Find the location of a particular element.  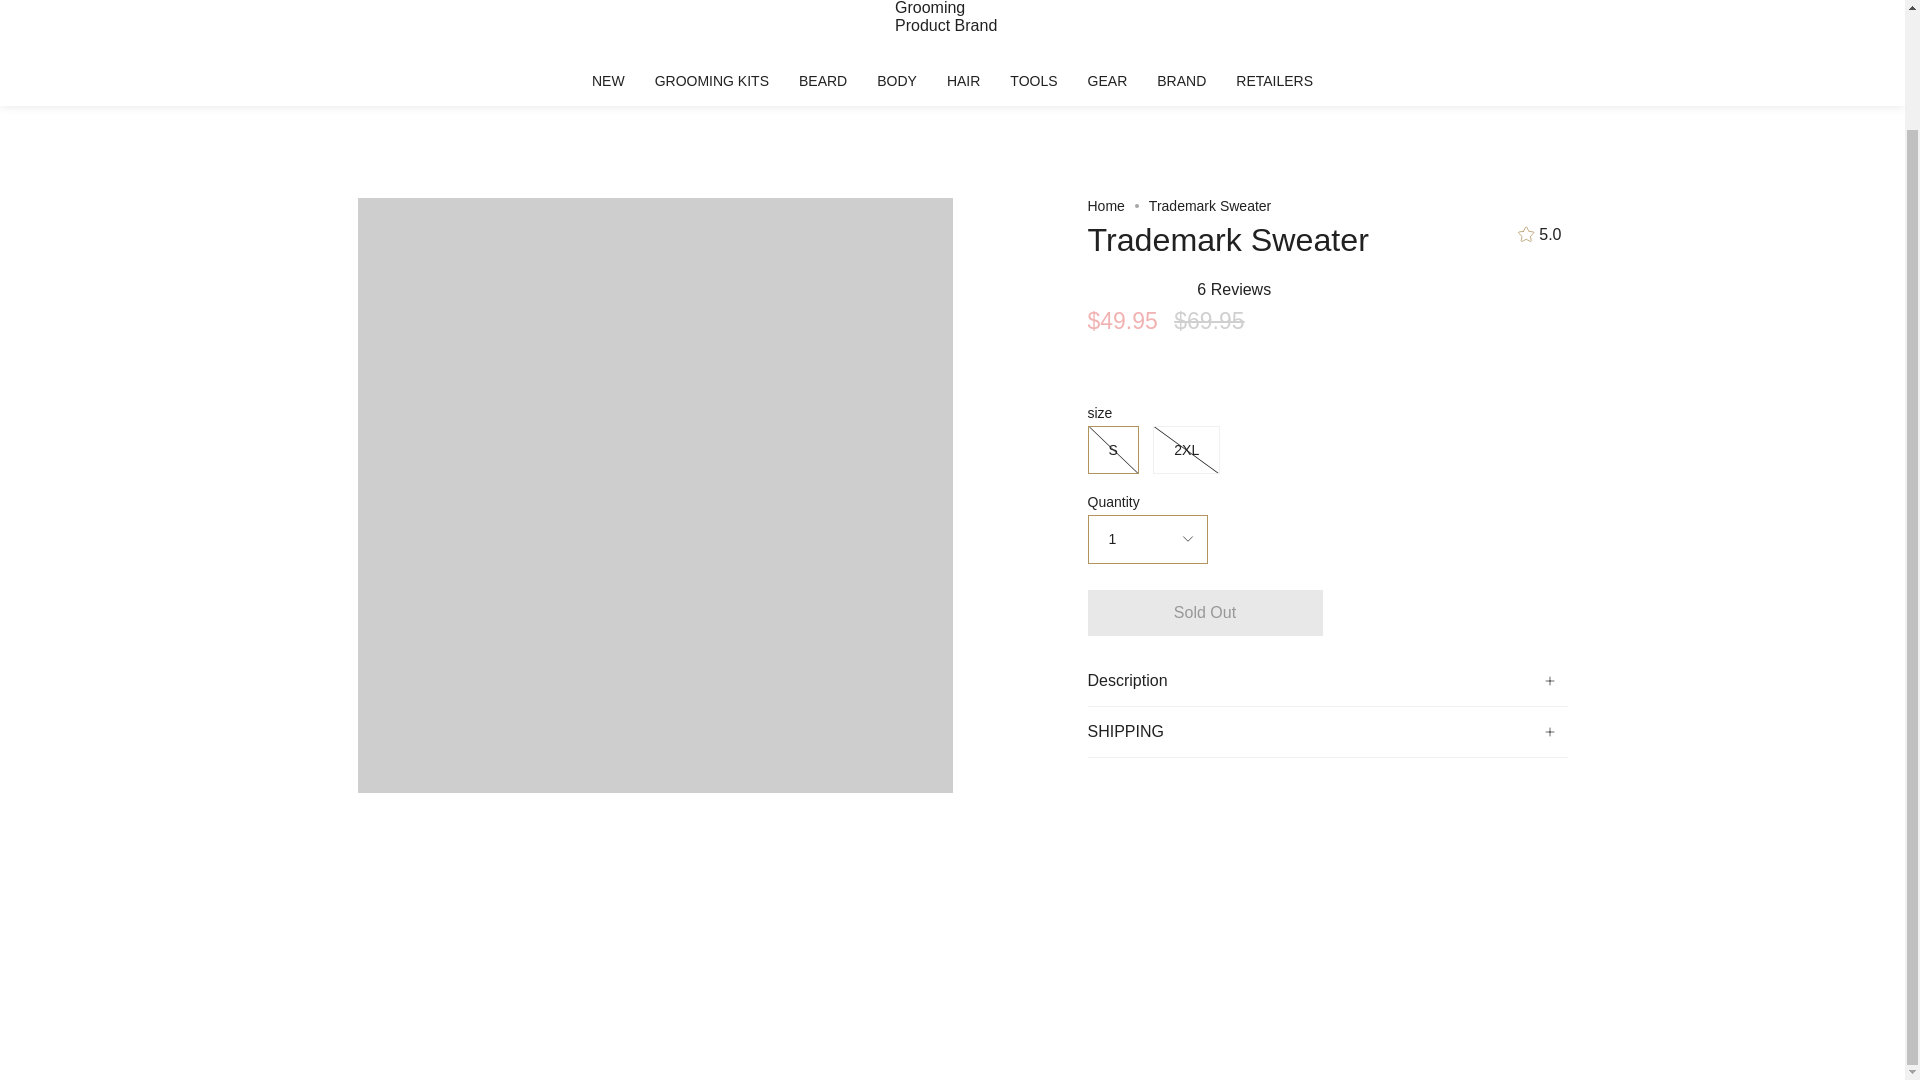

NEW is located at coordinates (608, 81).